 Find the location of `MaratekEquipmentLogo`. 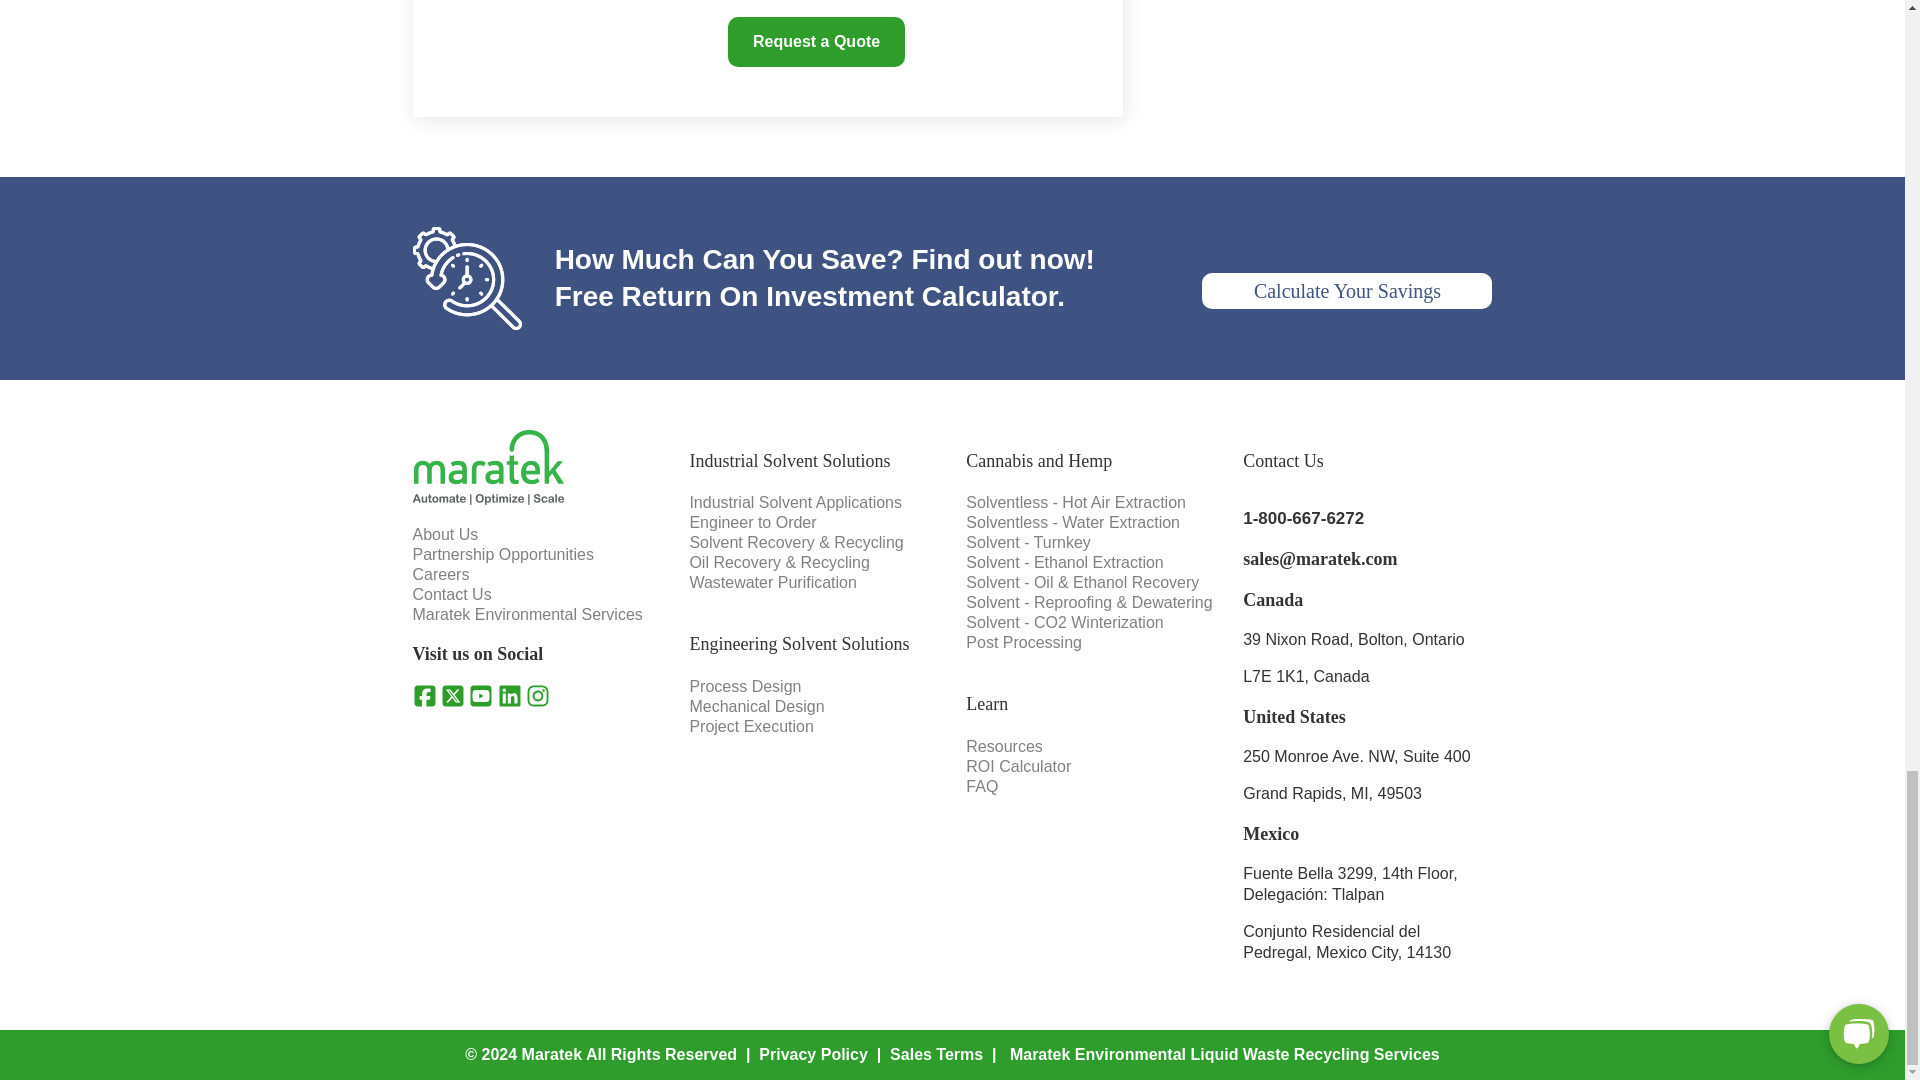

MaratekEquipmentLogo is located at coordinates (487, 467).